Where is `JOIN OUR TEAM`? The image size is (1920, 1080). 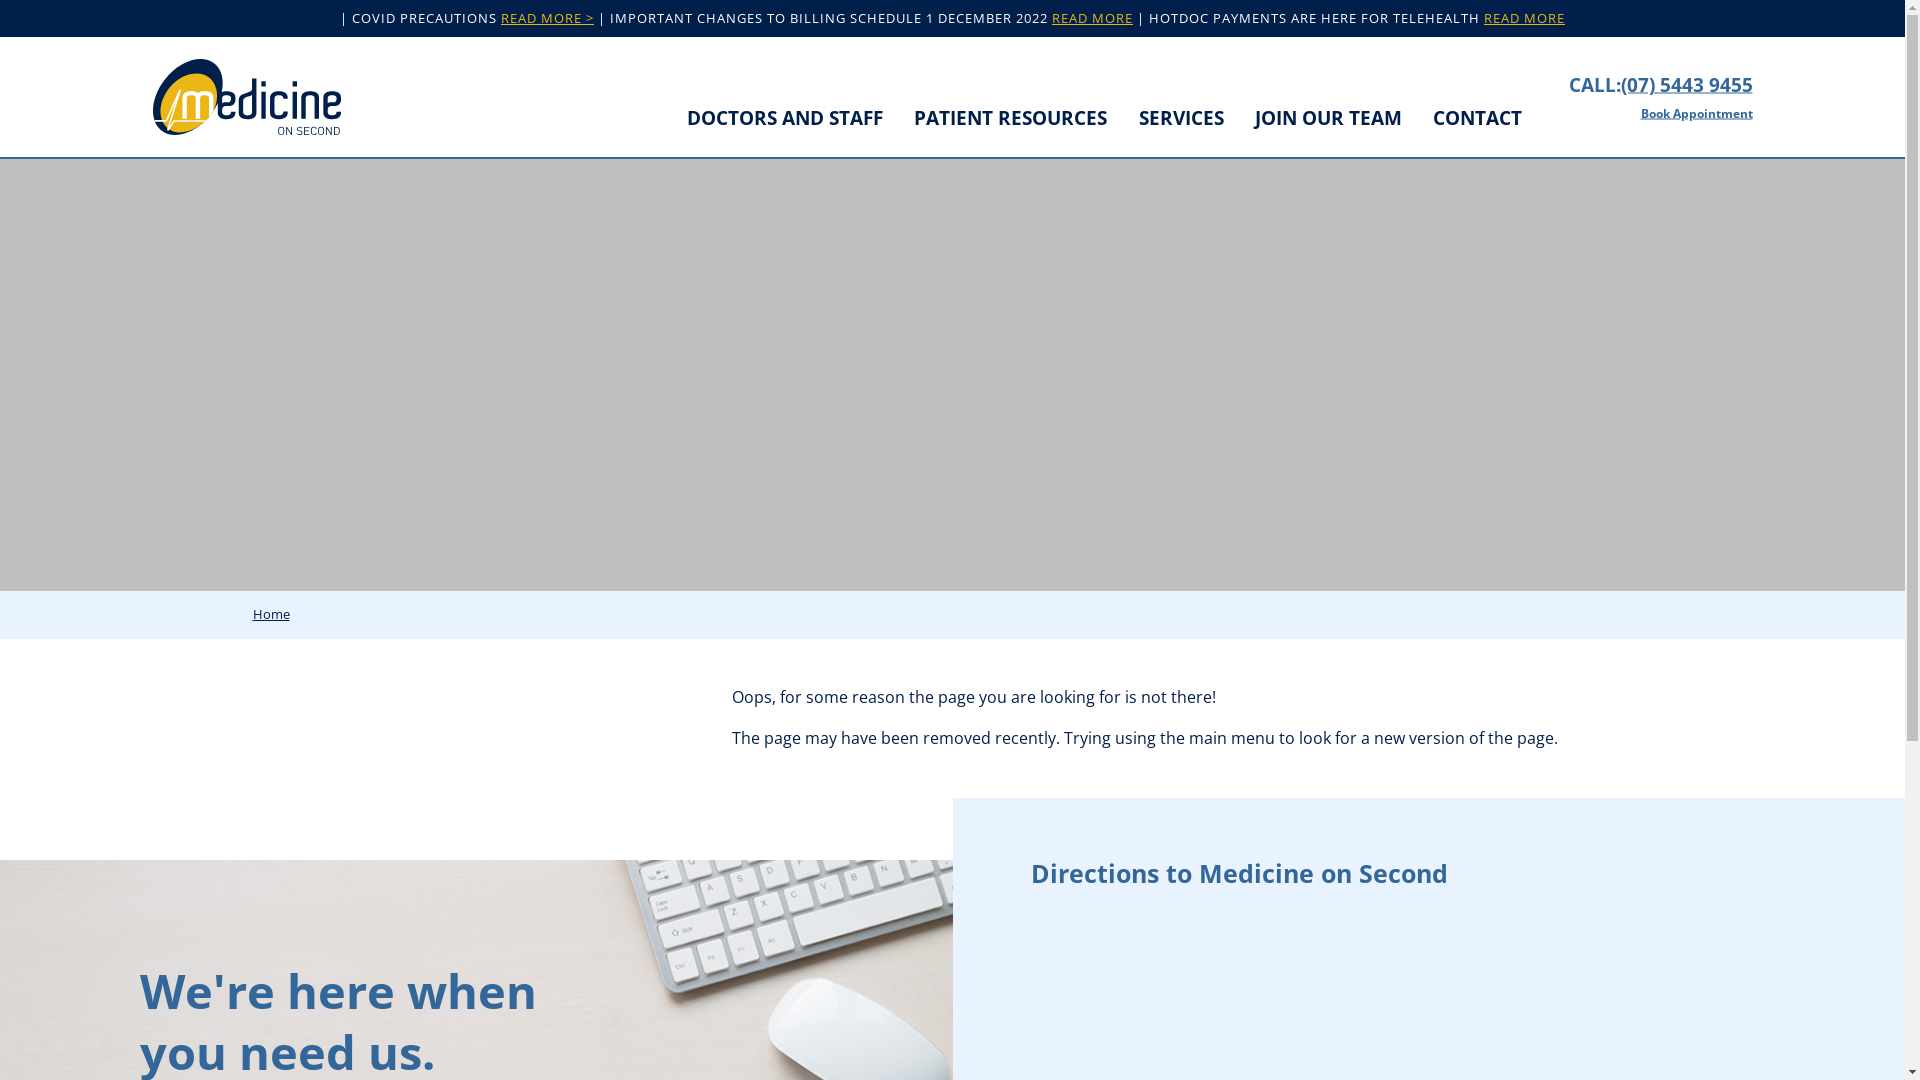 JOIN OUR TEAM is located at coordinates (1328, 119).